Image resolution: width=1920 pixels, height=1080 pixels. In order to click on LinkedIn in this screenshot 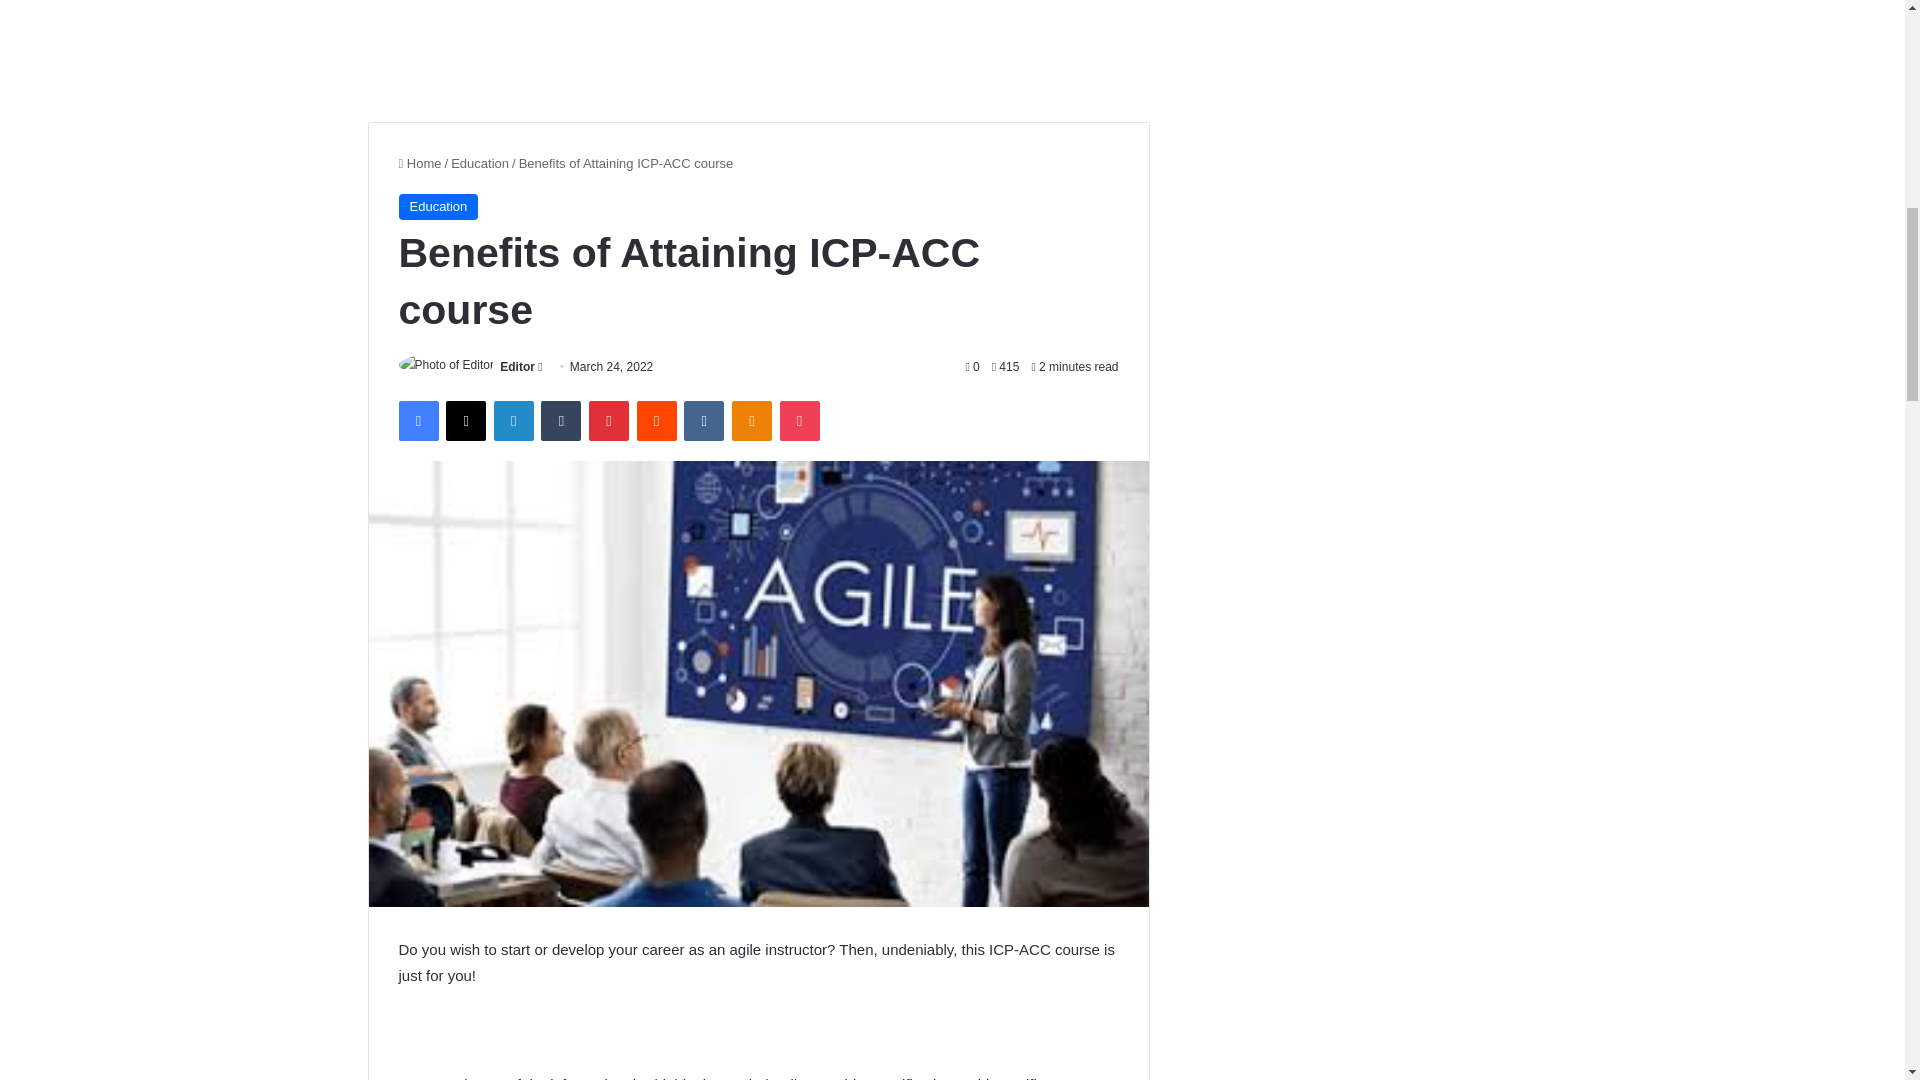, I will do `click(513, 420)`.